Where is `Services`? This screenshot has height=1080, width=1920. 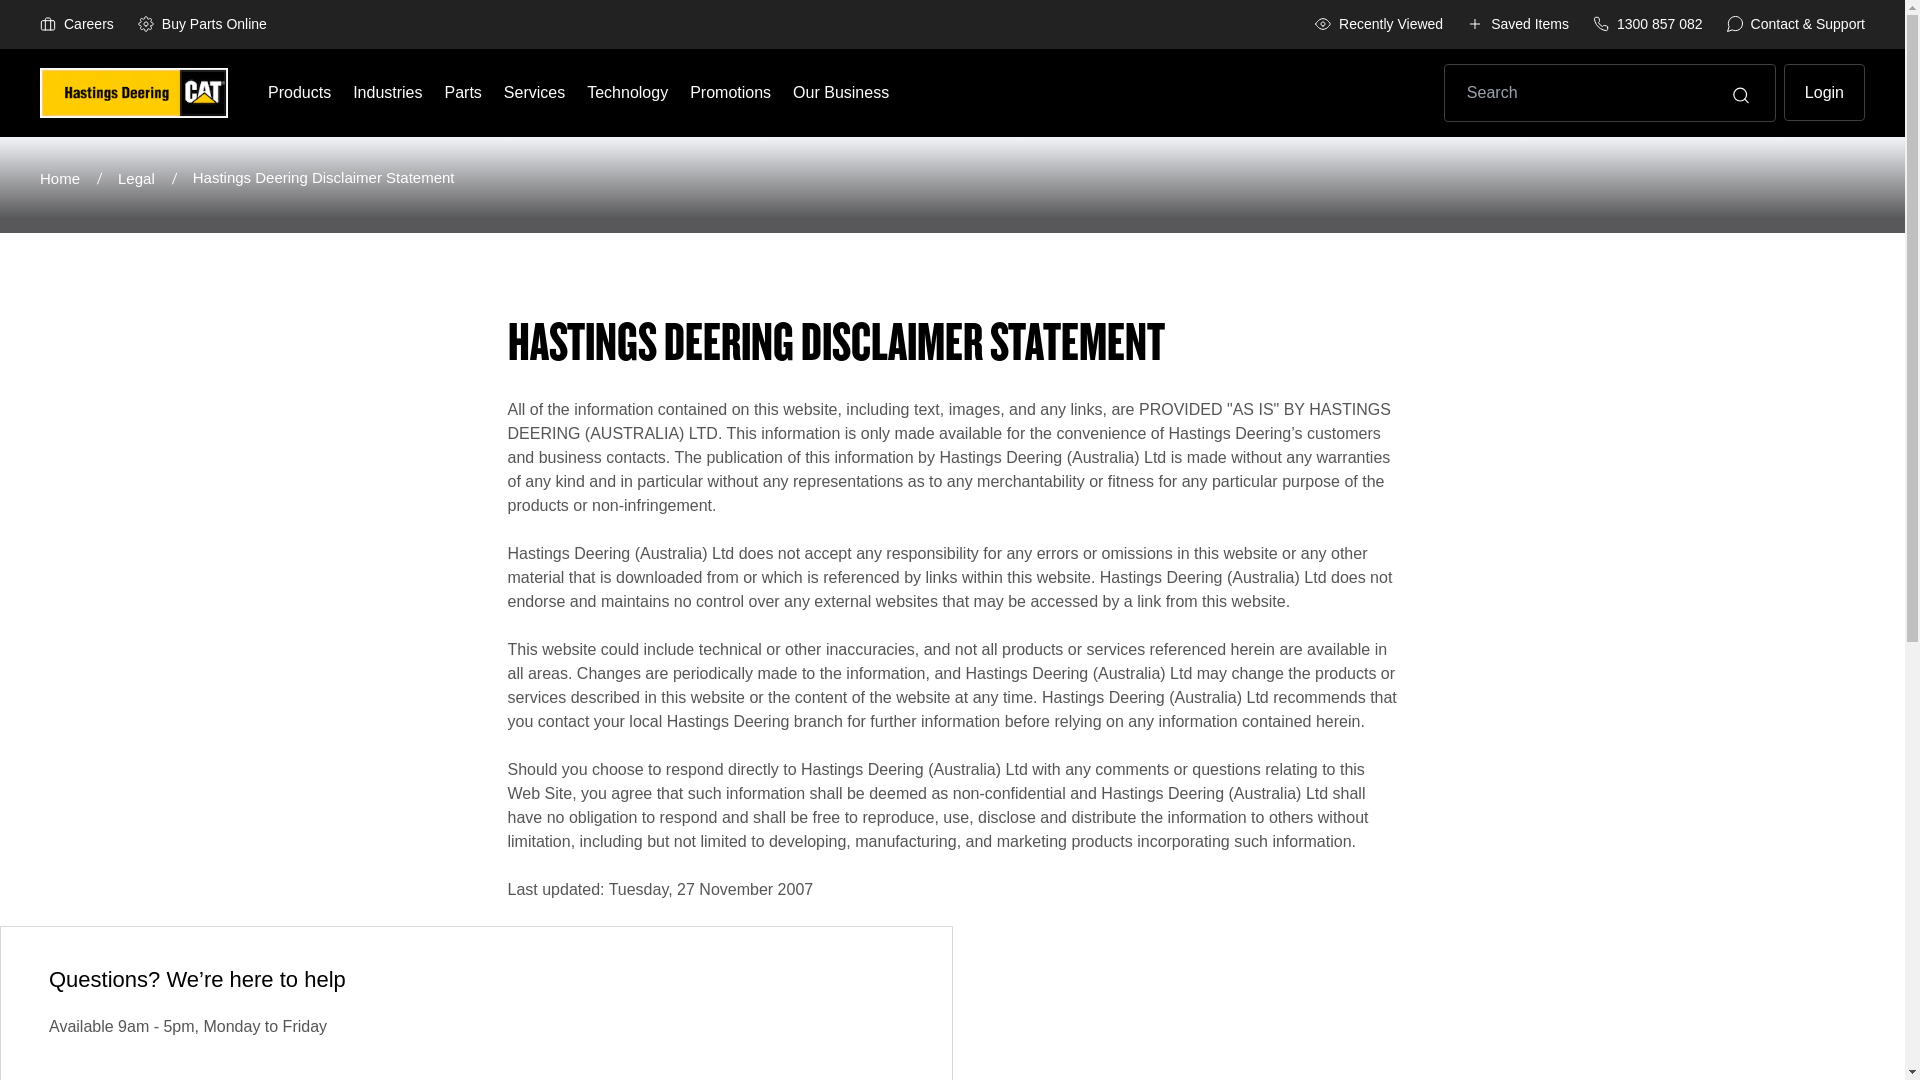 Services is located at coordinates (534, 92).